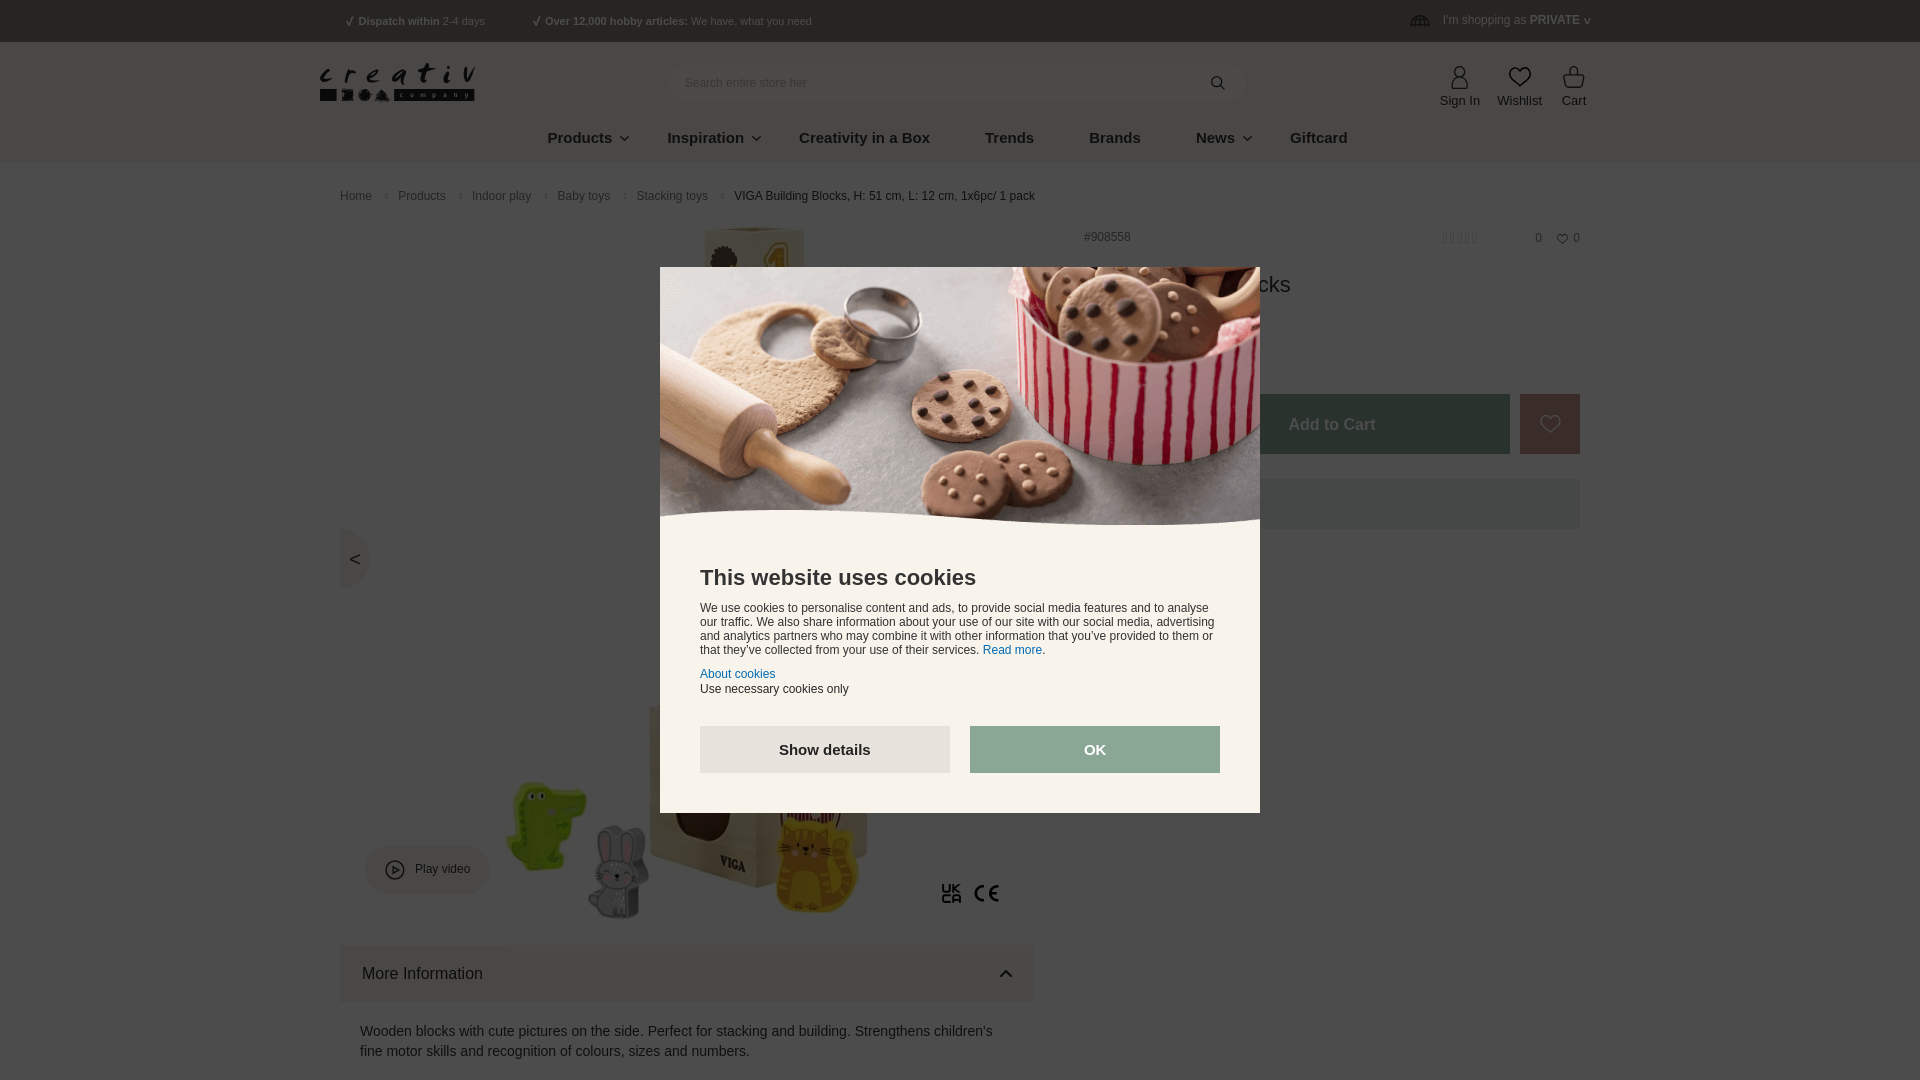 The width and height of the screenshot is (1920, 1080). Describe the element at coordinates (1114, 424) in the screenshot. I see `1` at that location.